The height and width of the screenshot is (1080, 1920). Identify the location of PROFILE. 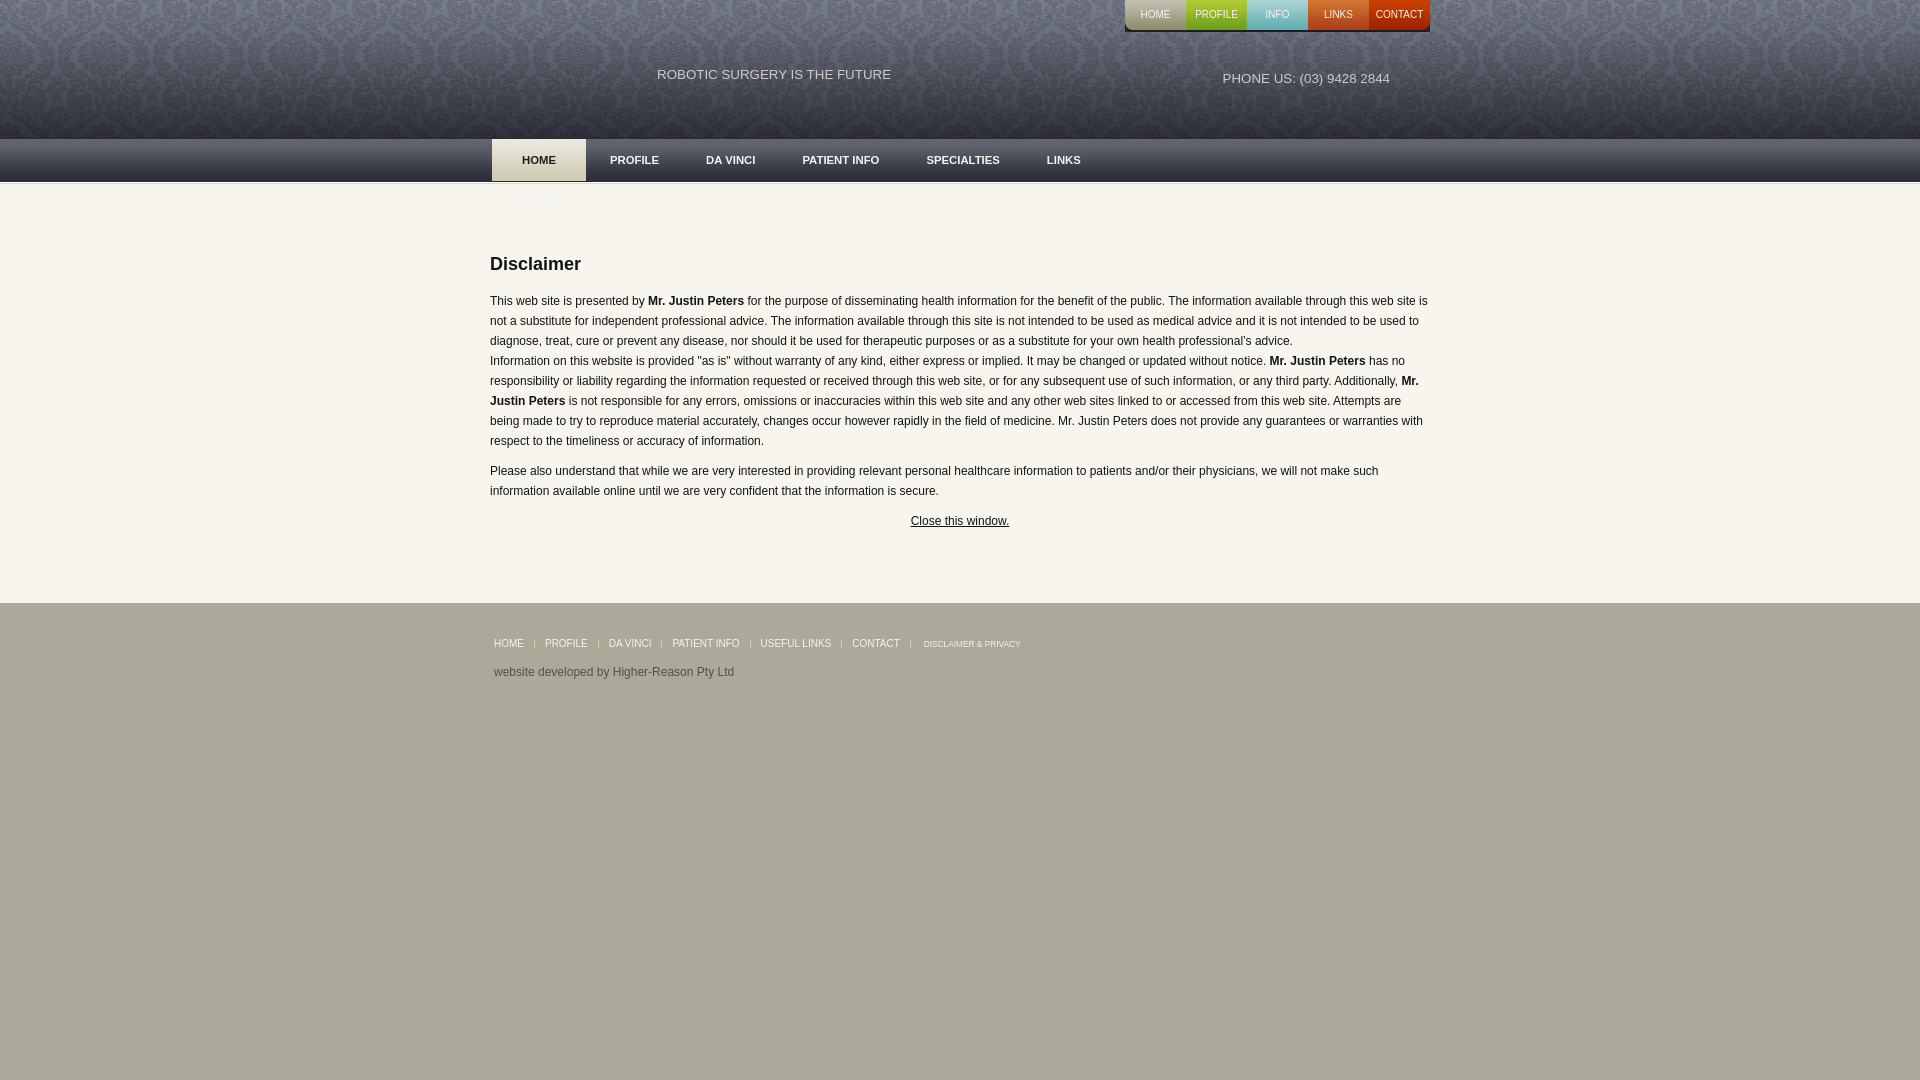
(566, 644).